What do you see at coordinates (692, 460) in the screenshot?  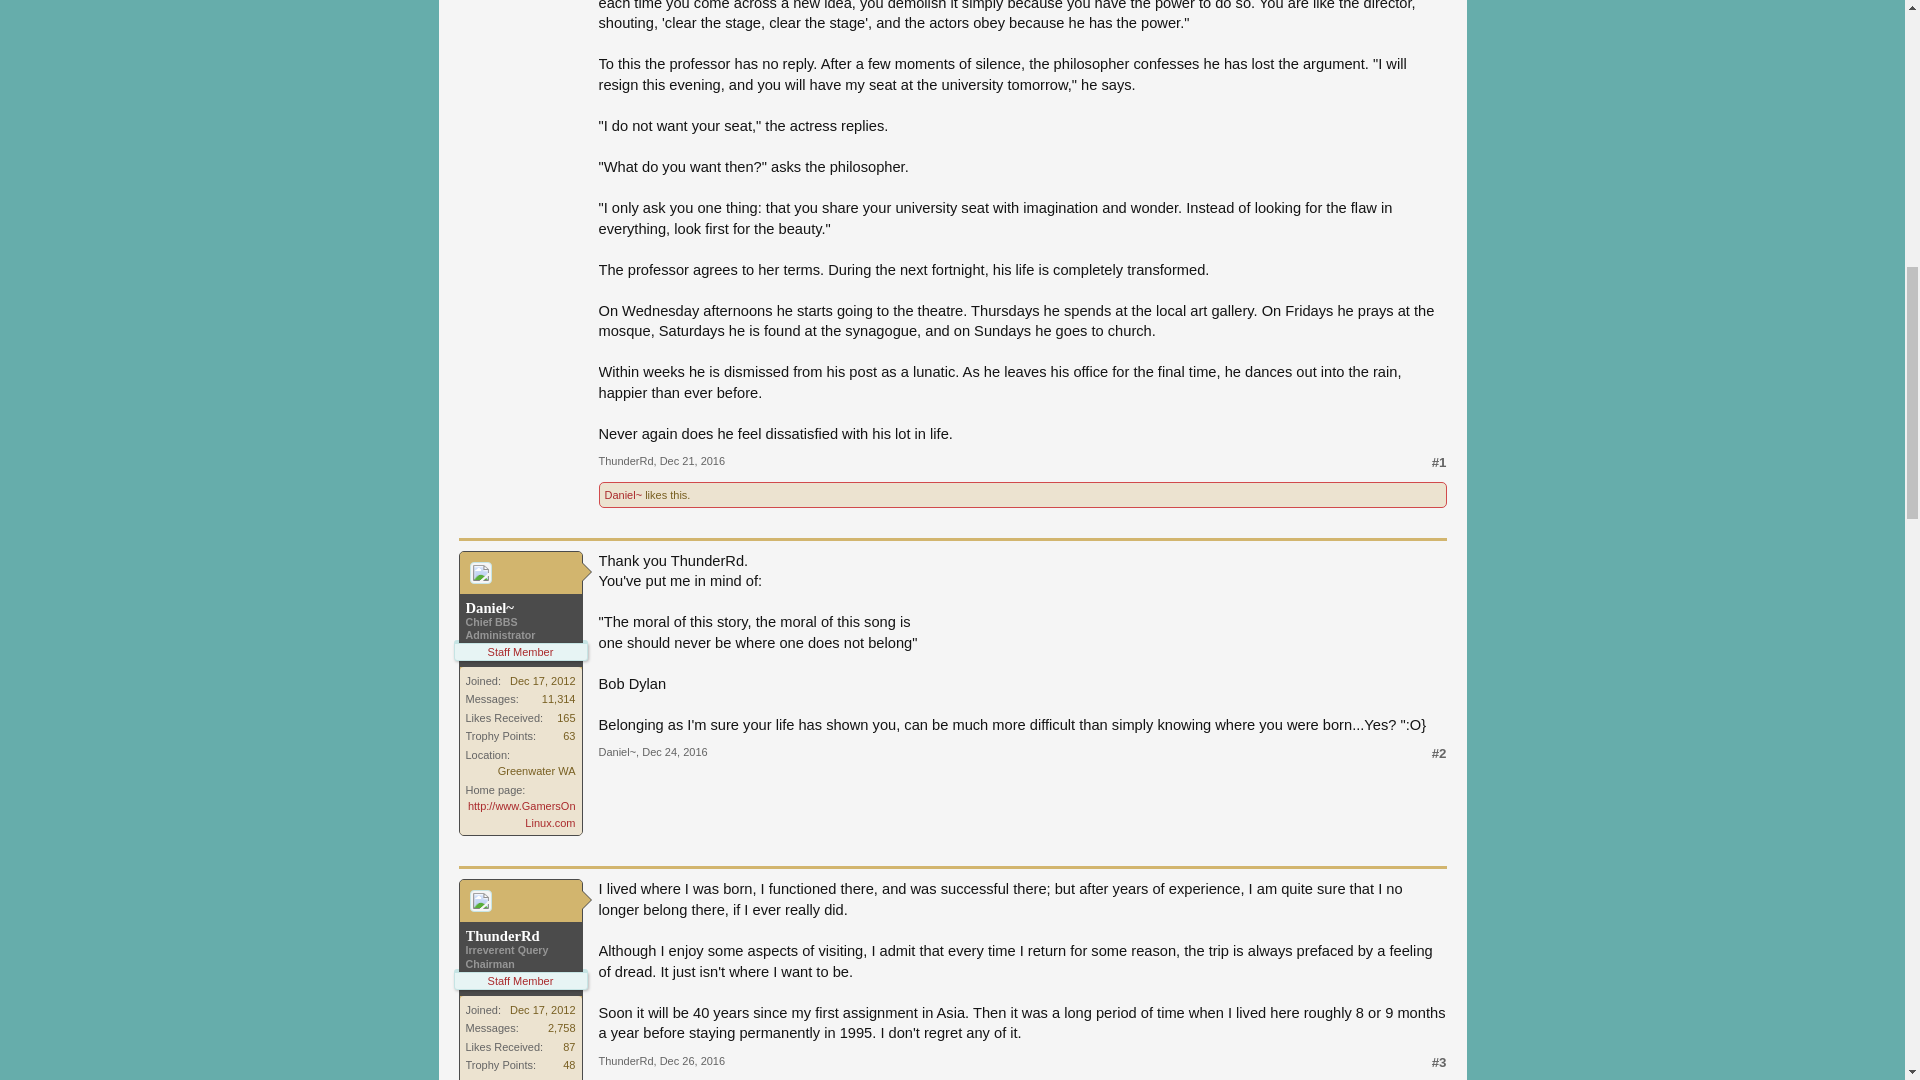 I see `Permalink` at bounding box center [692, 460].